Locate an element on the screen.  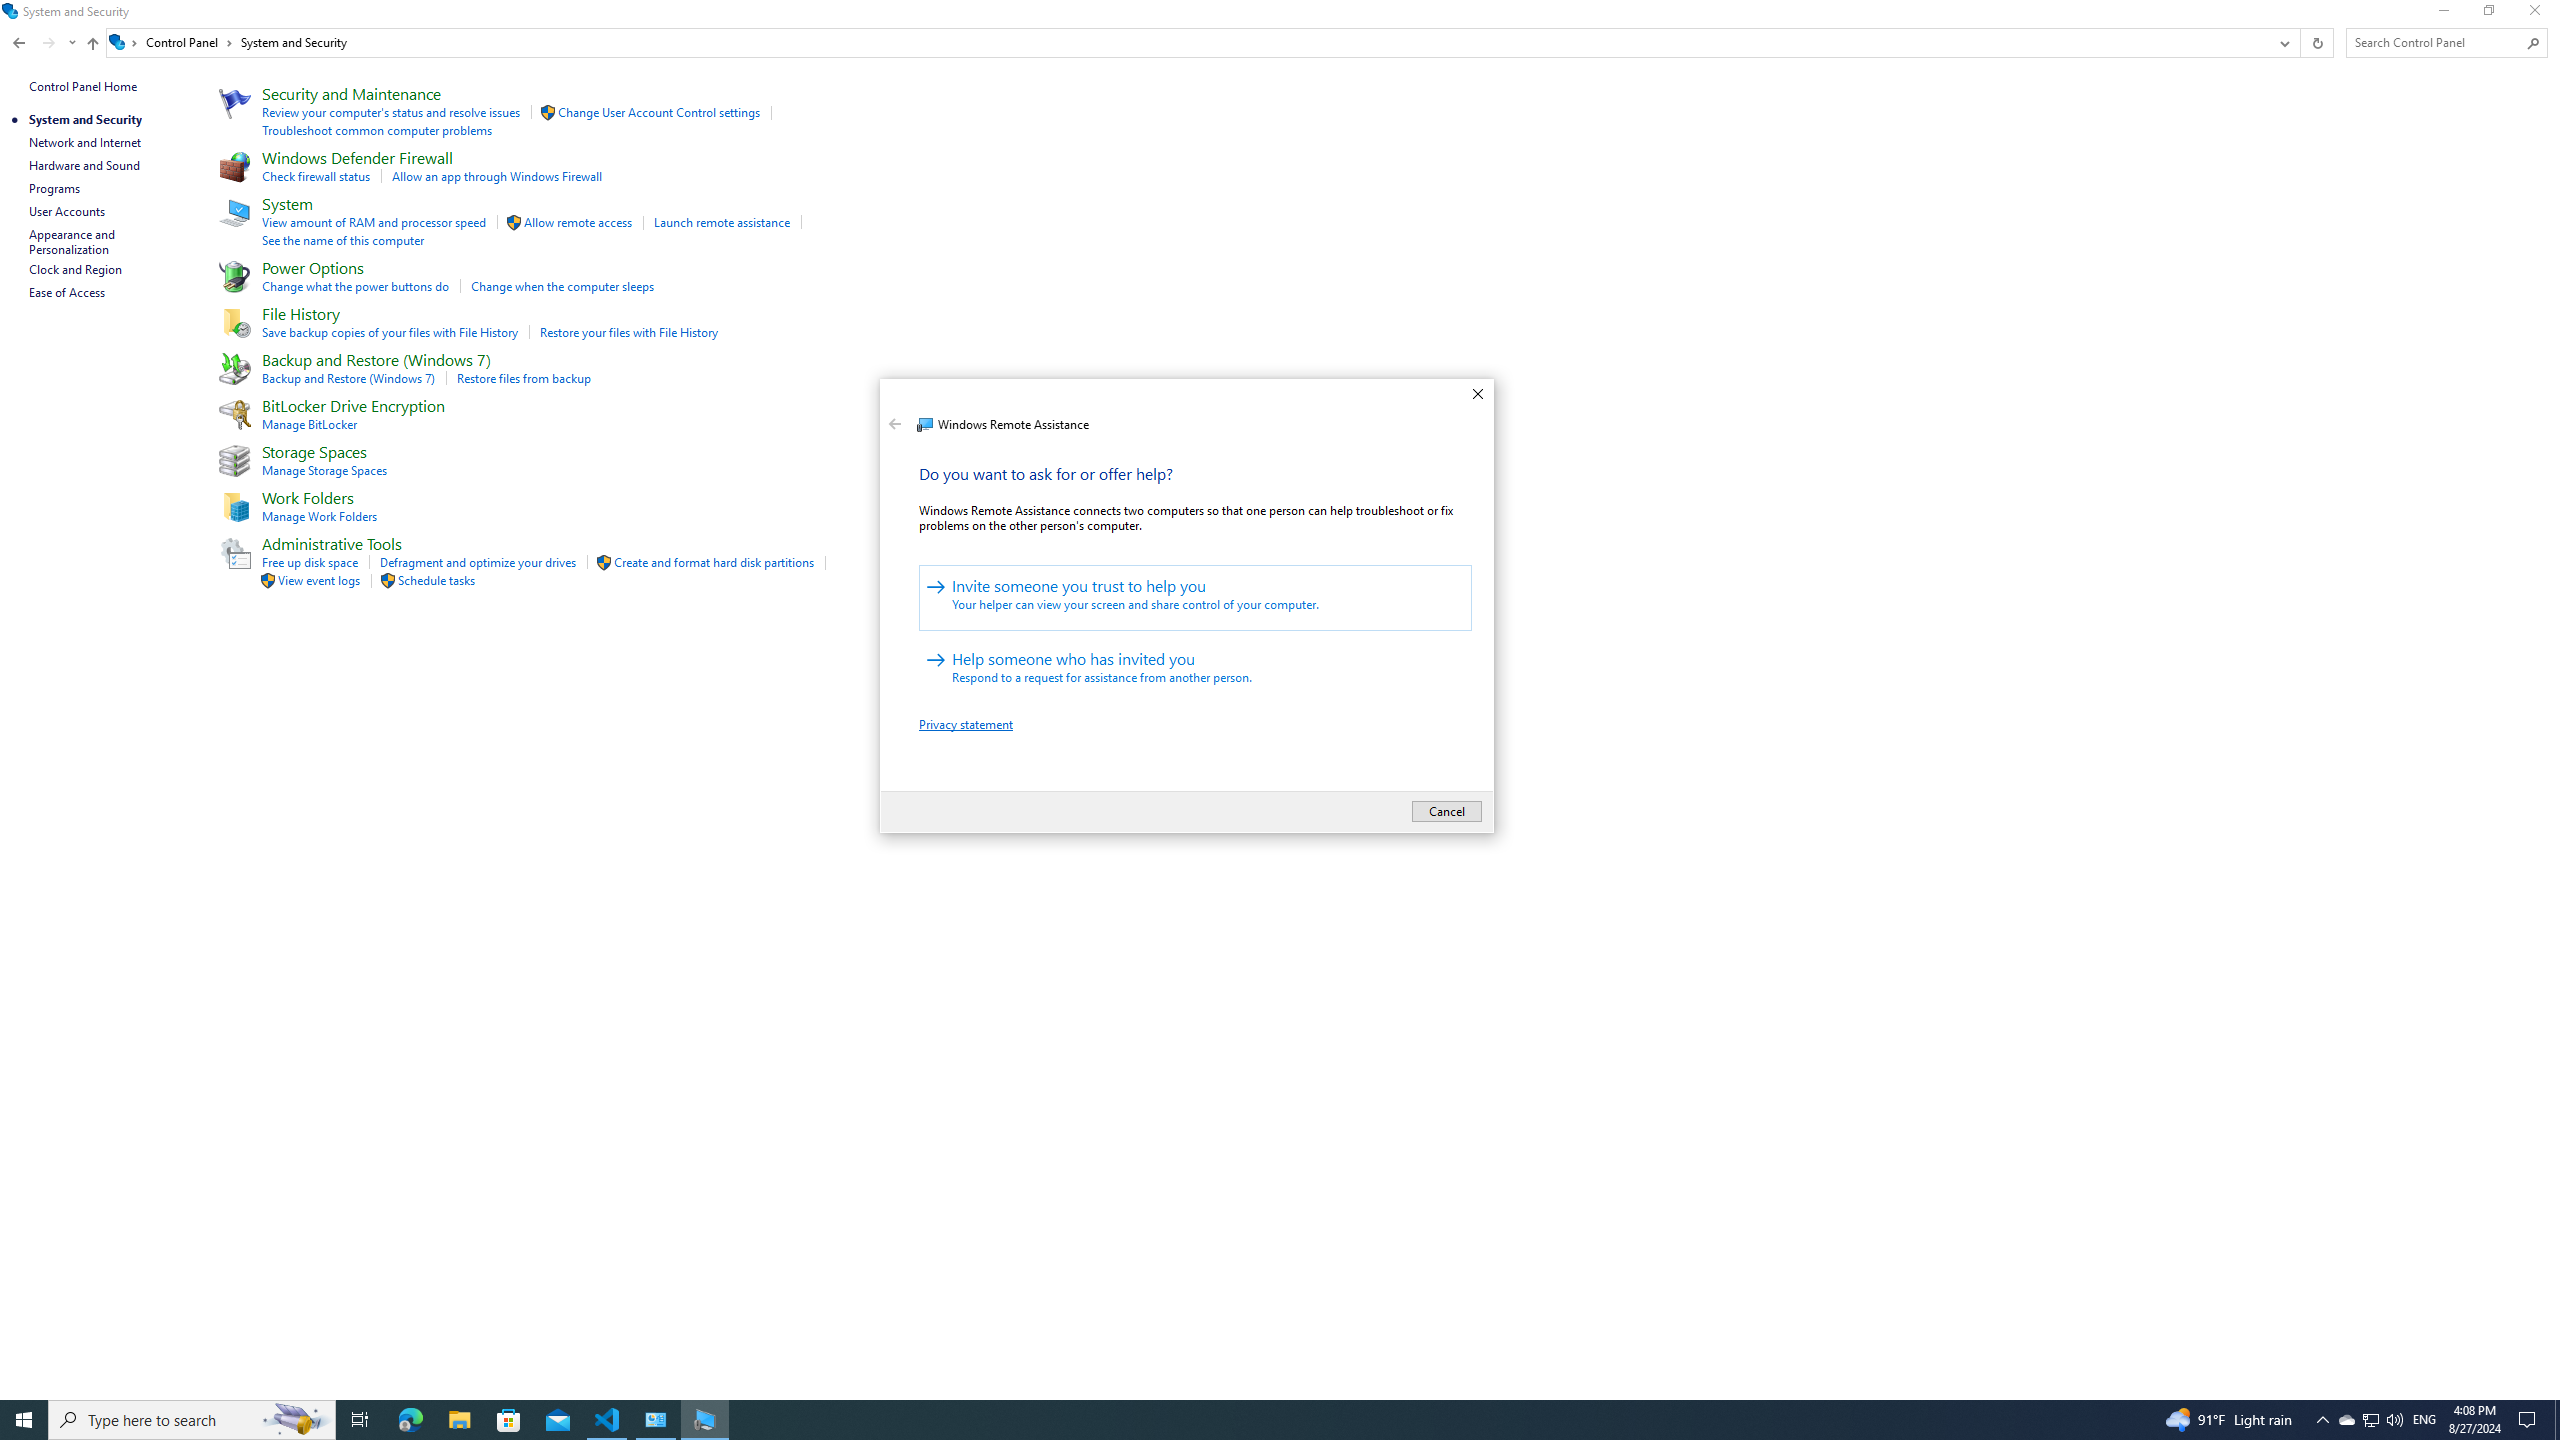
Microsoft Store is located at coordinates (892, 398).